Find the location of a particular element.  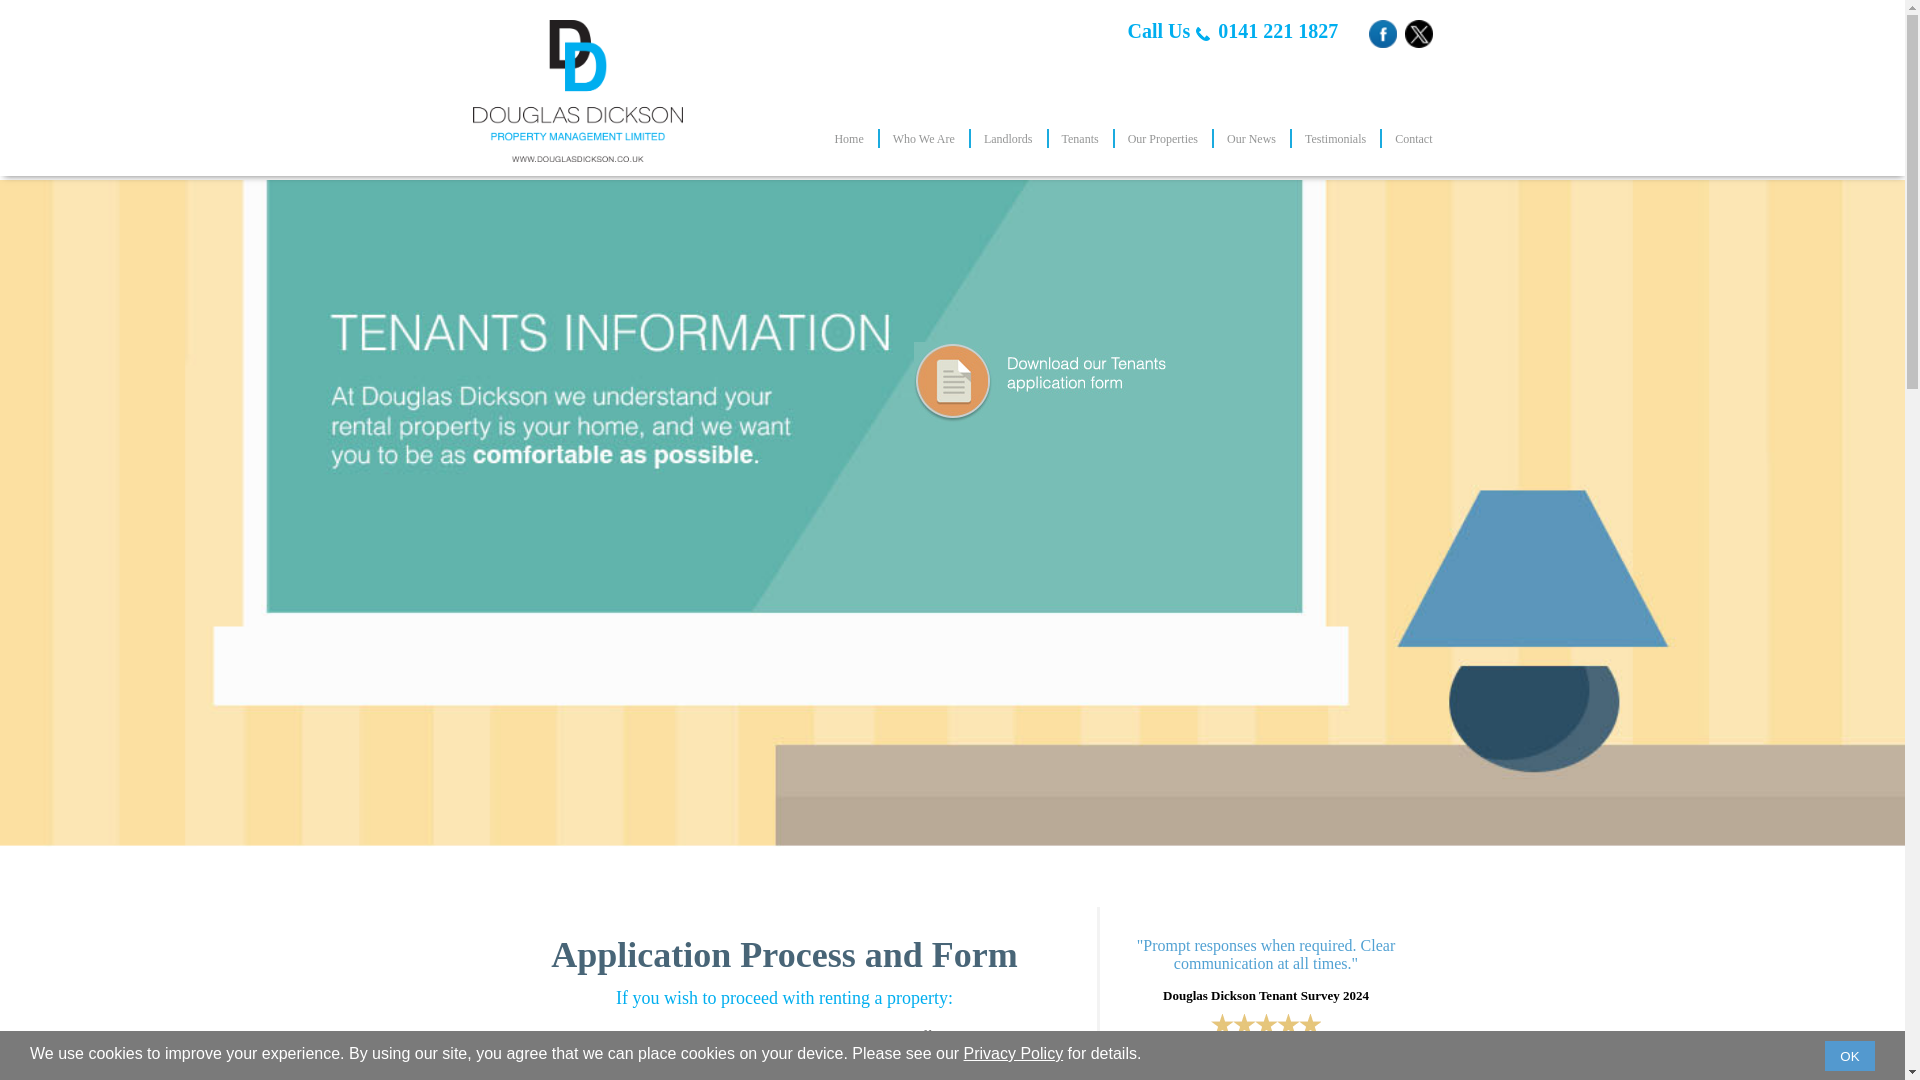

Our News is located at coordinates (1251, 138).